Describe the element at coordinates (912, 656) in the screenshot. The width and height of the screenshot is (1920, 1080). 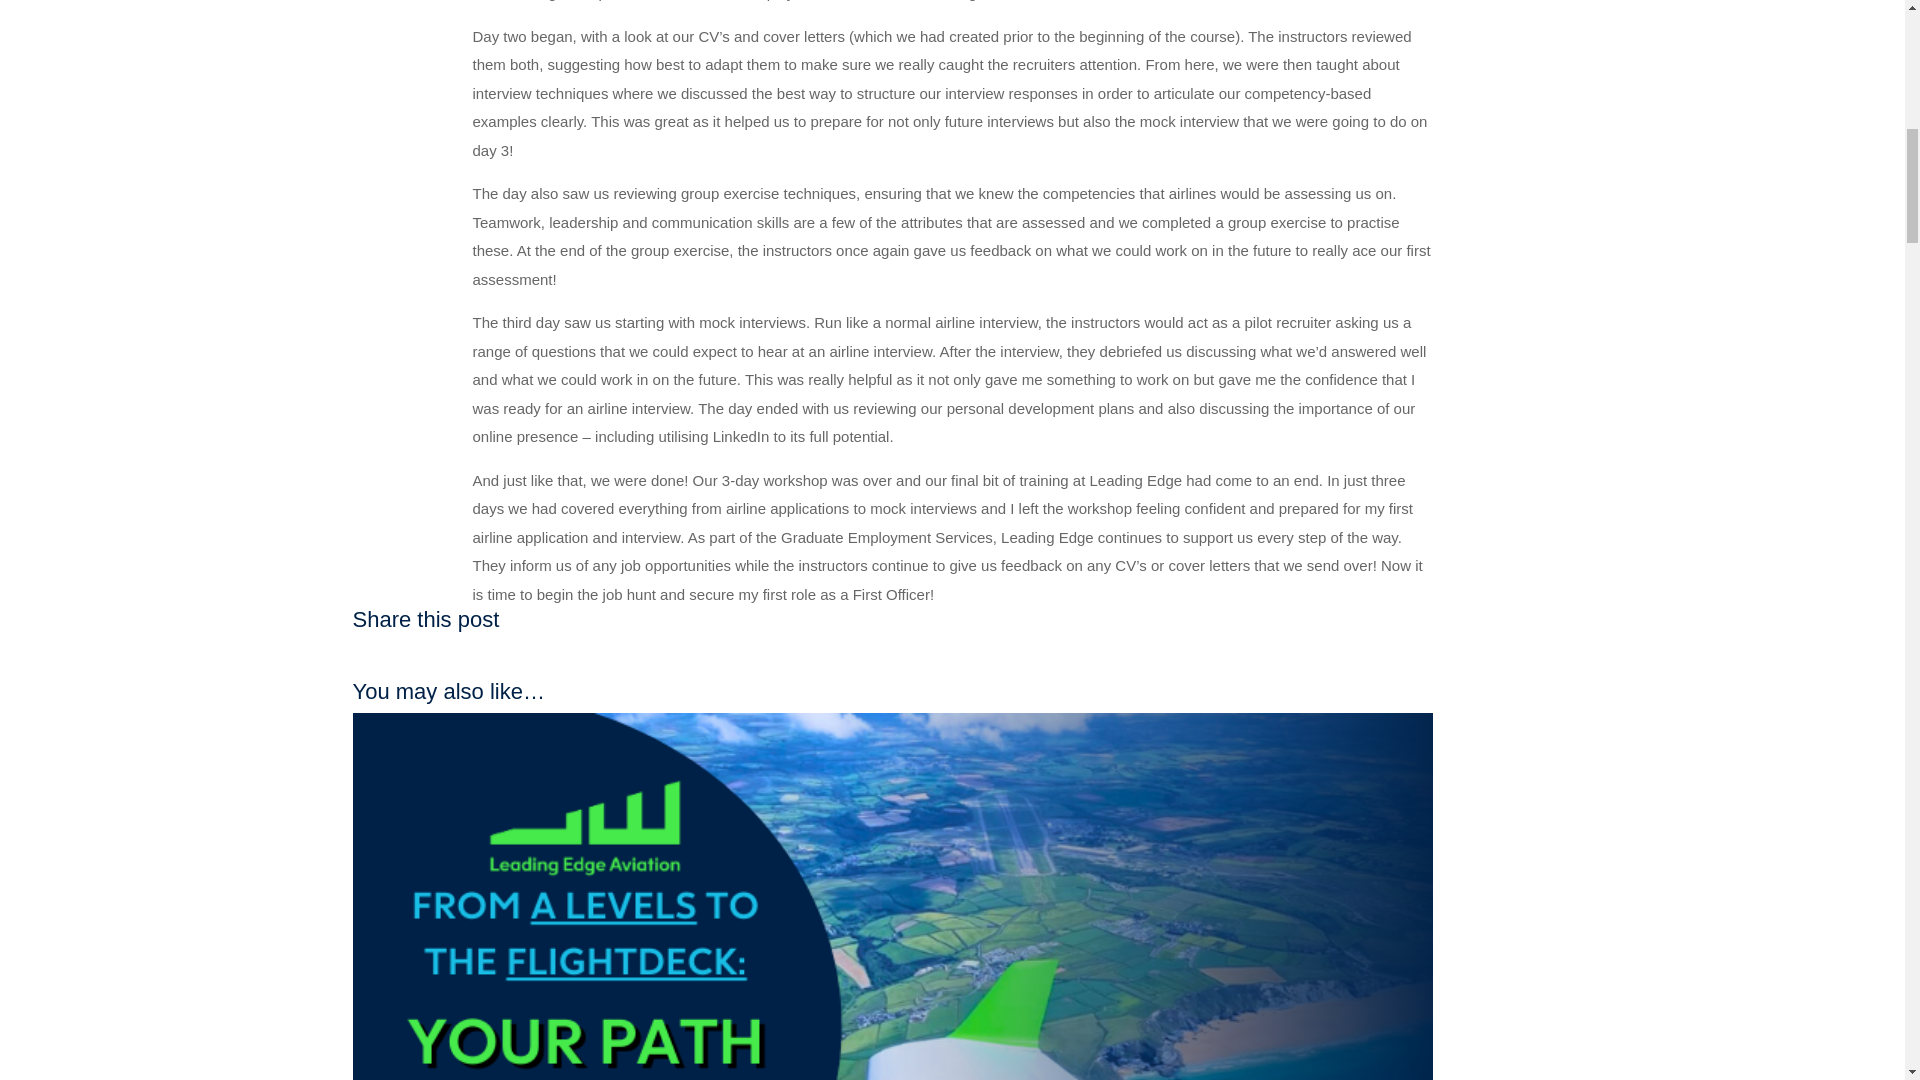
I see `Follow on Facebook` at that location.